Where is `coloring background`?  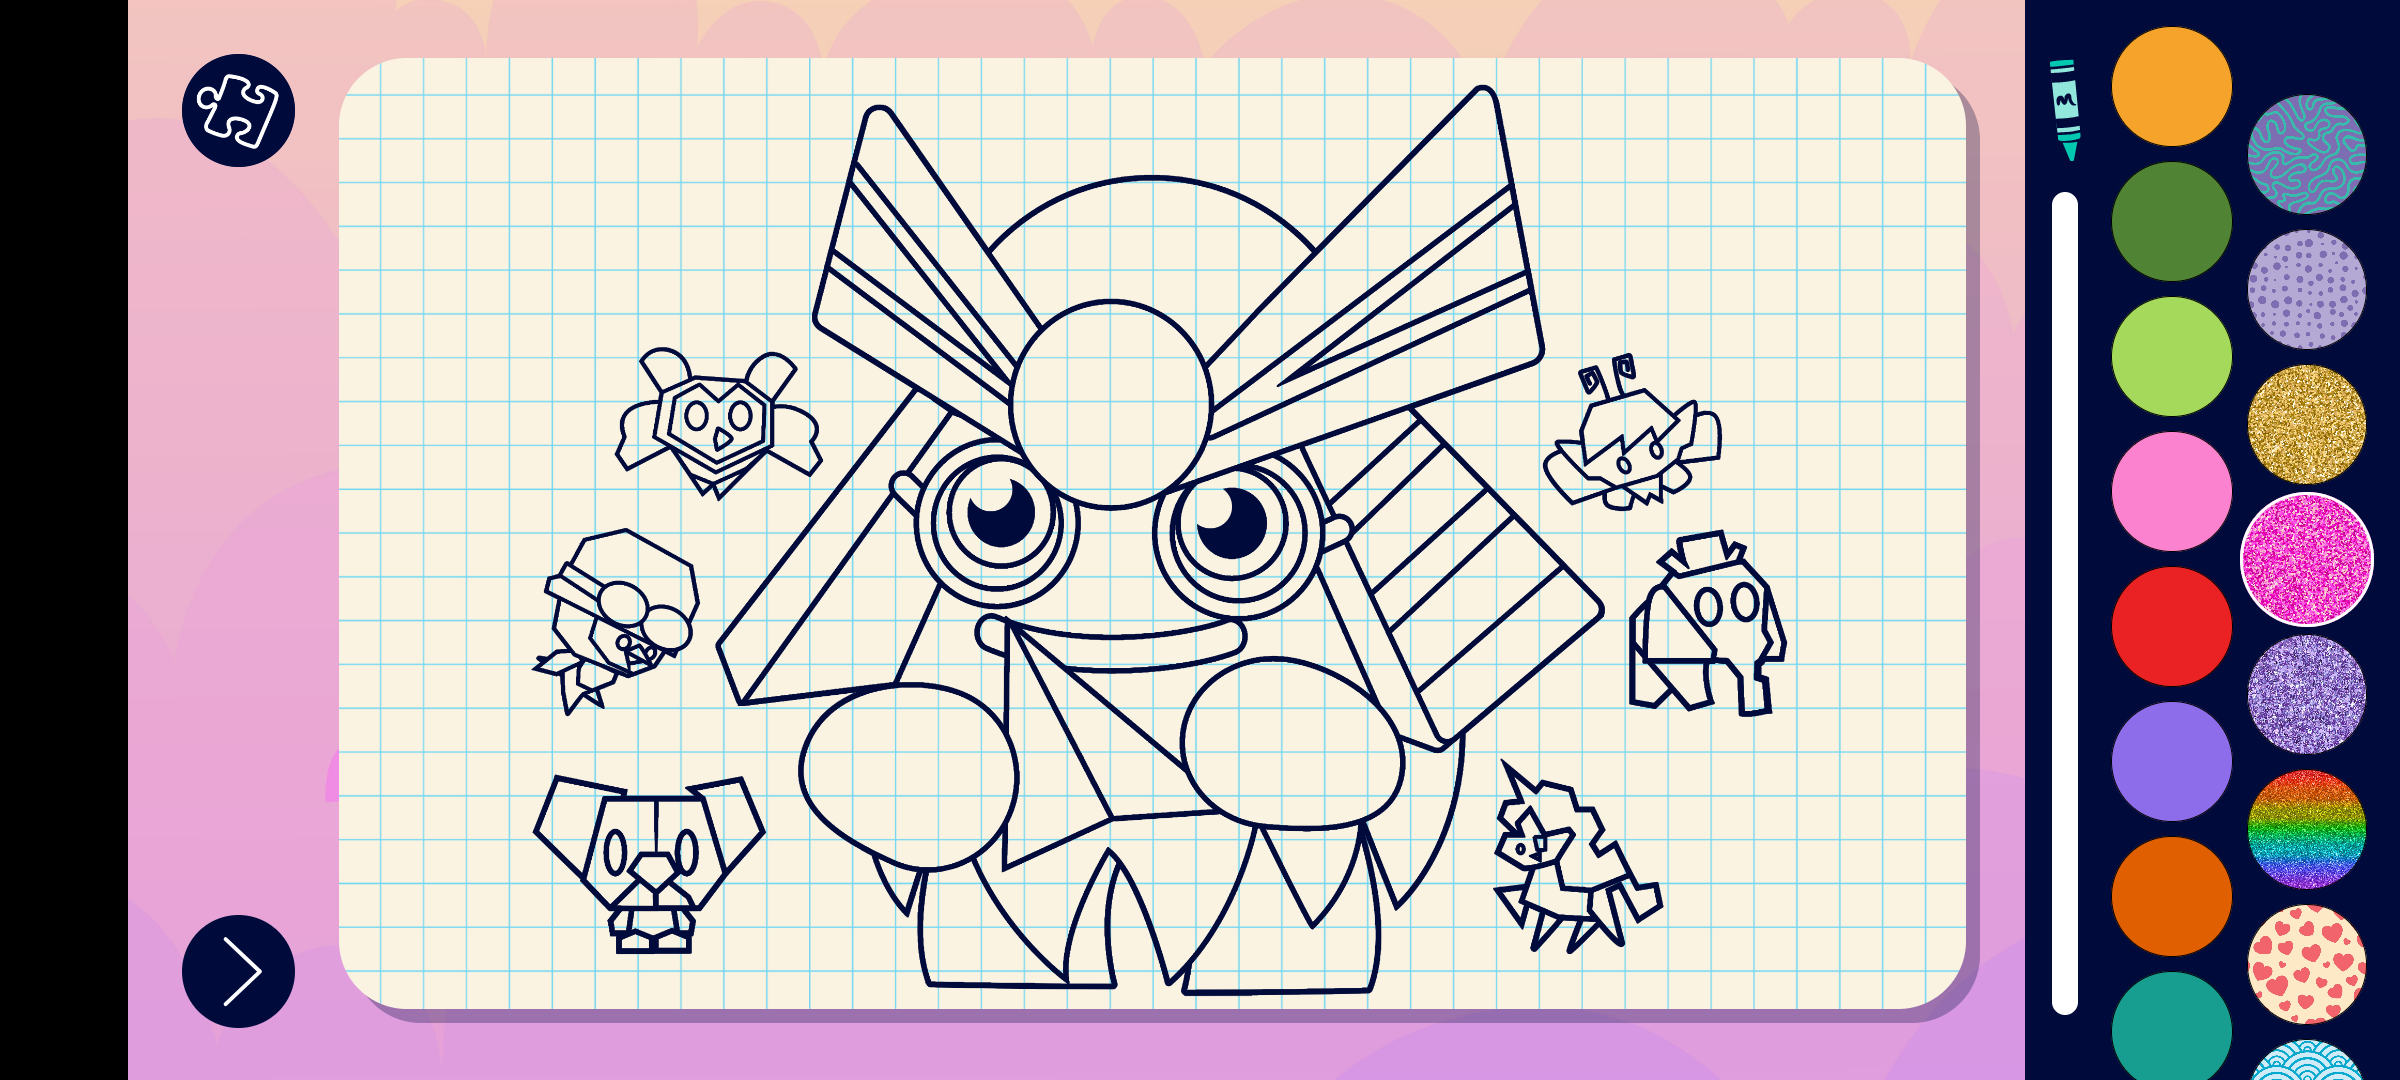
coloring background is located at coordinates (2308, 694).